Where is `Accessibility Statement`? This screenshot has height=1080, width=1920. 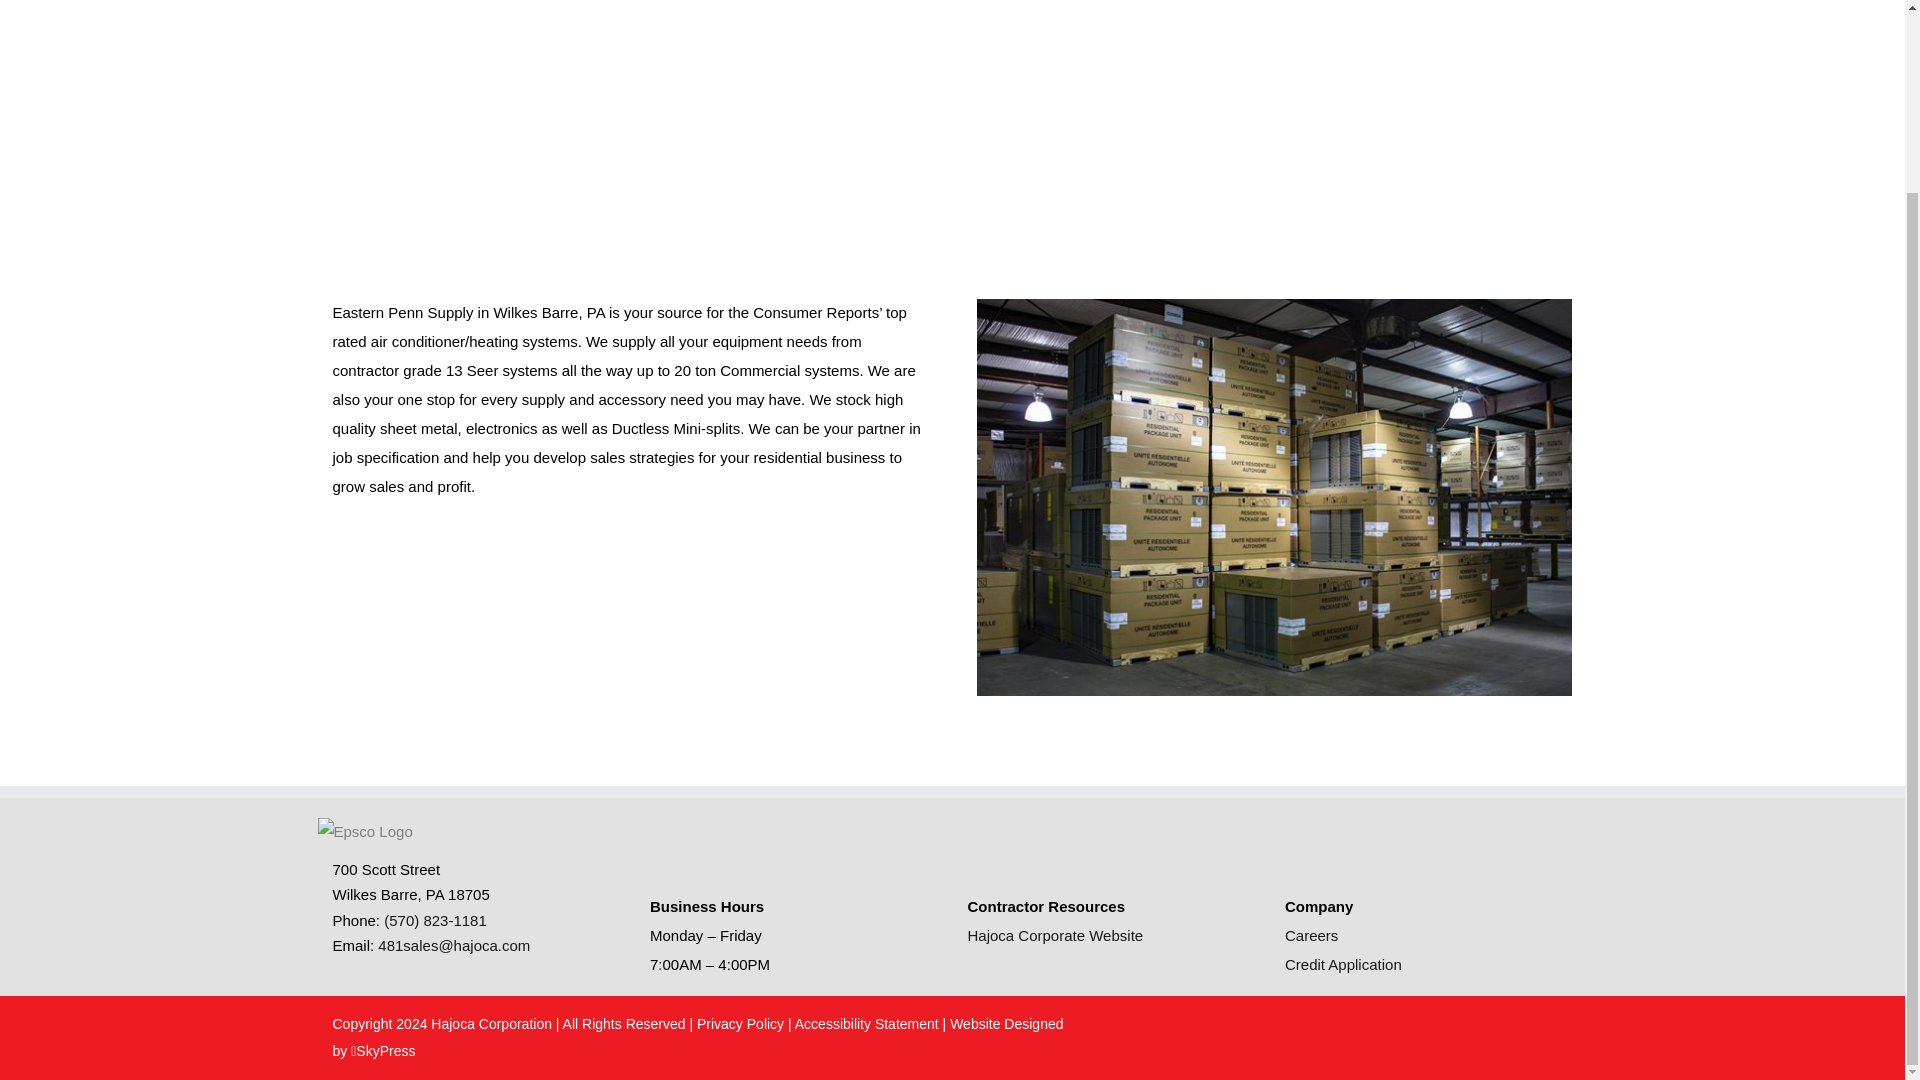
Accessibility Statement is located at coordinates (866, 1024).